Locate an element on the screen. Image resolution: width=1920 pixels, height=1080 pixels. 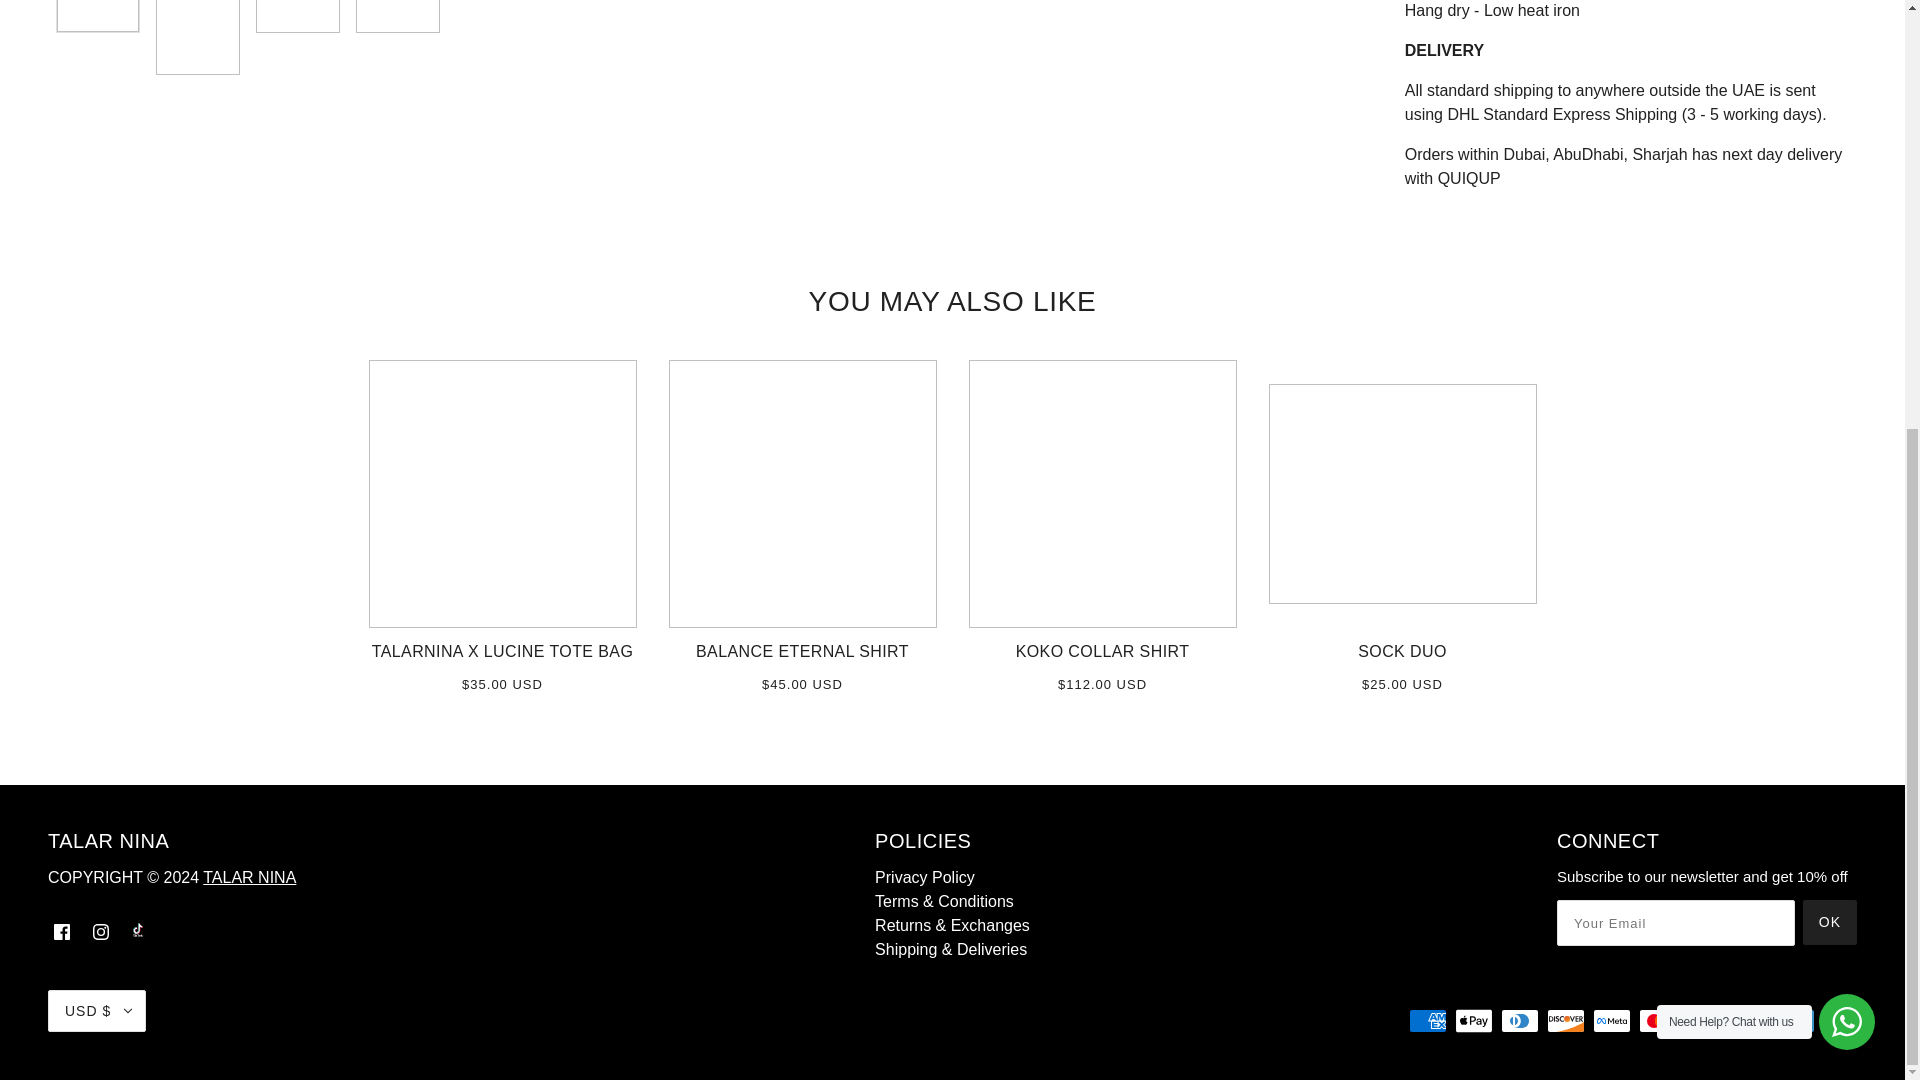
Discover is located at coordinates (1566, 1020).